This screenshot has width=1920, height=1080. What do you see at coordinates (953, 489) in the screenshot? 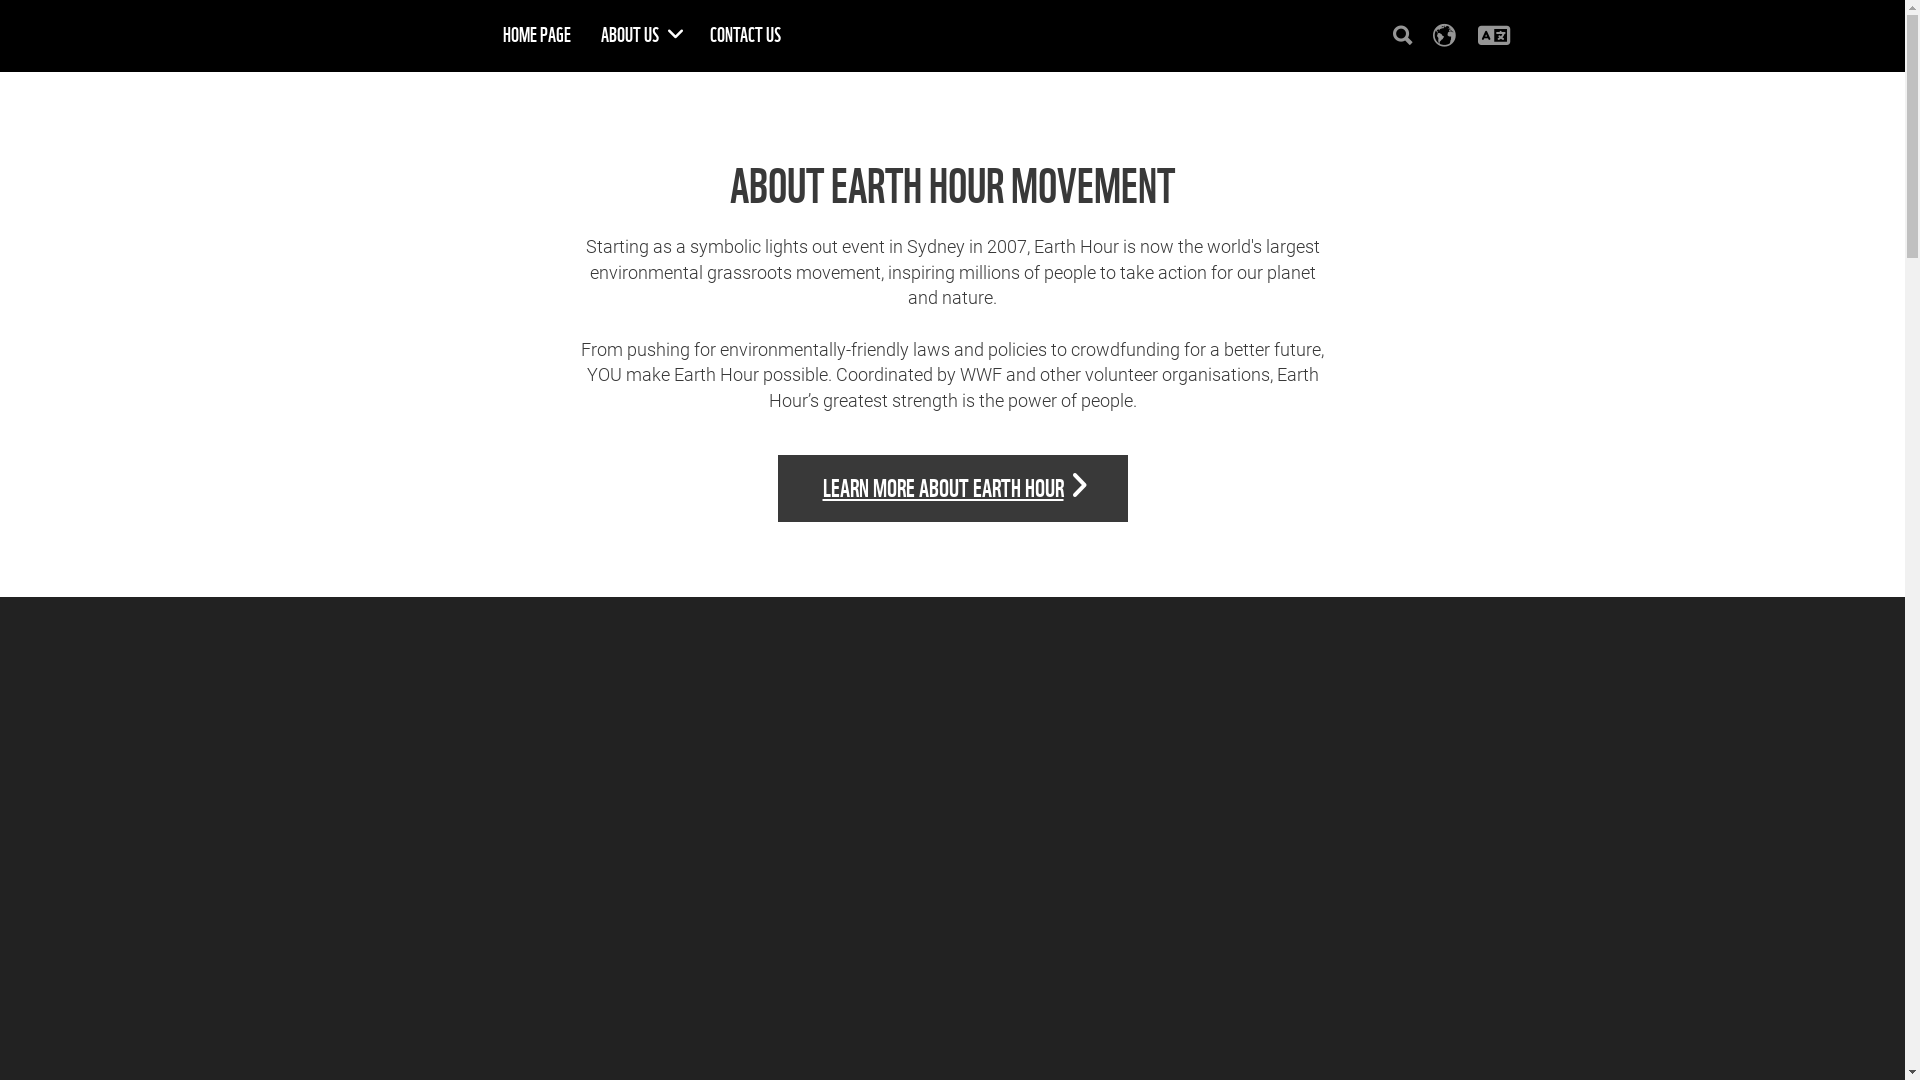
I see `LEARN MORE ABOUT EARTH HOUR` at bounding box center [953, 489].